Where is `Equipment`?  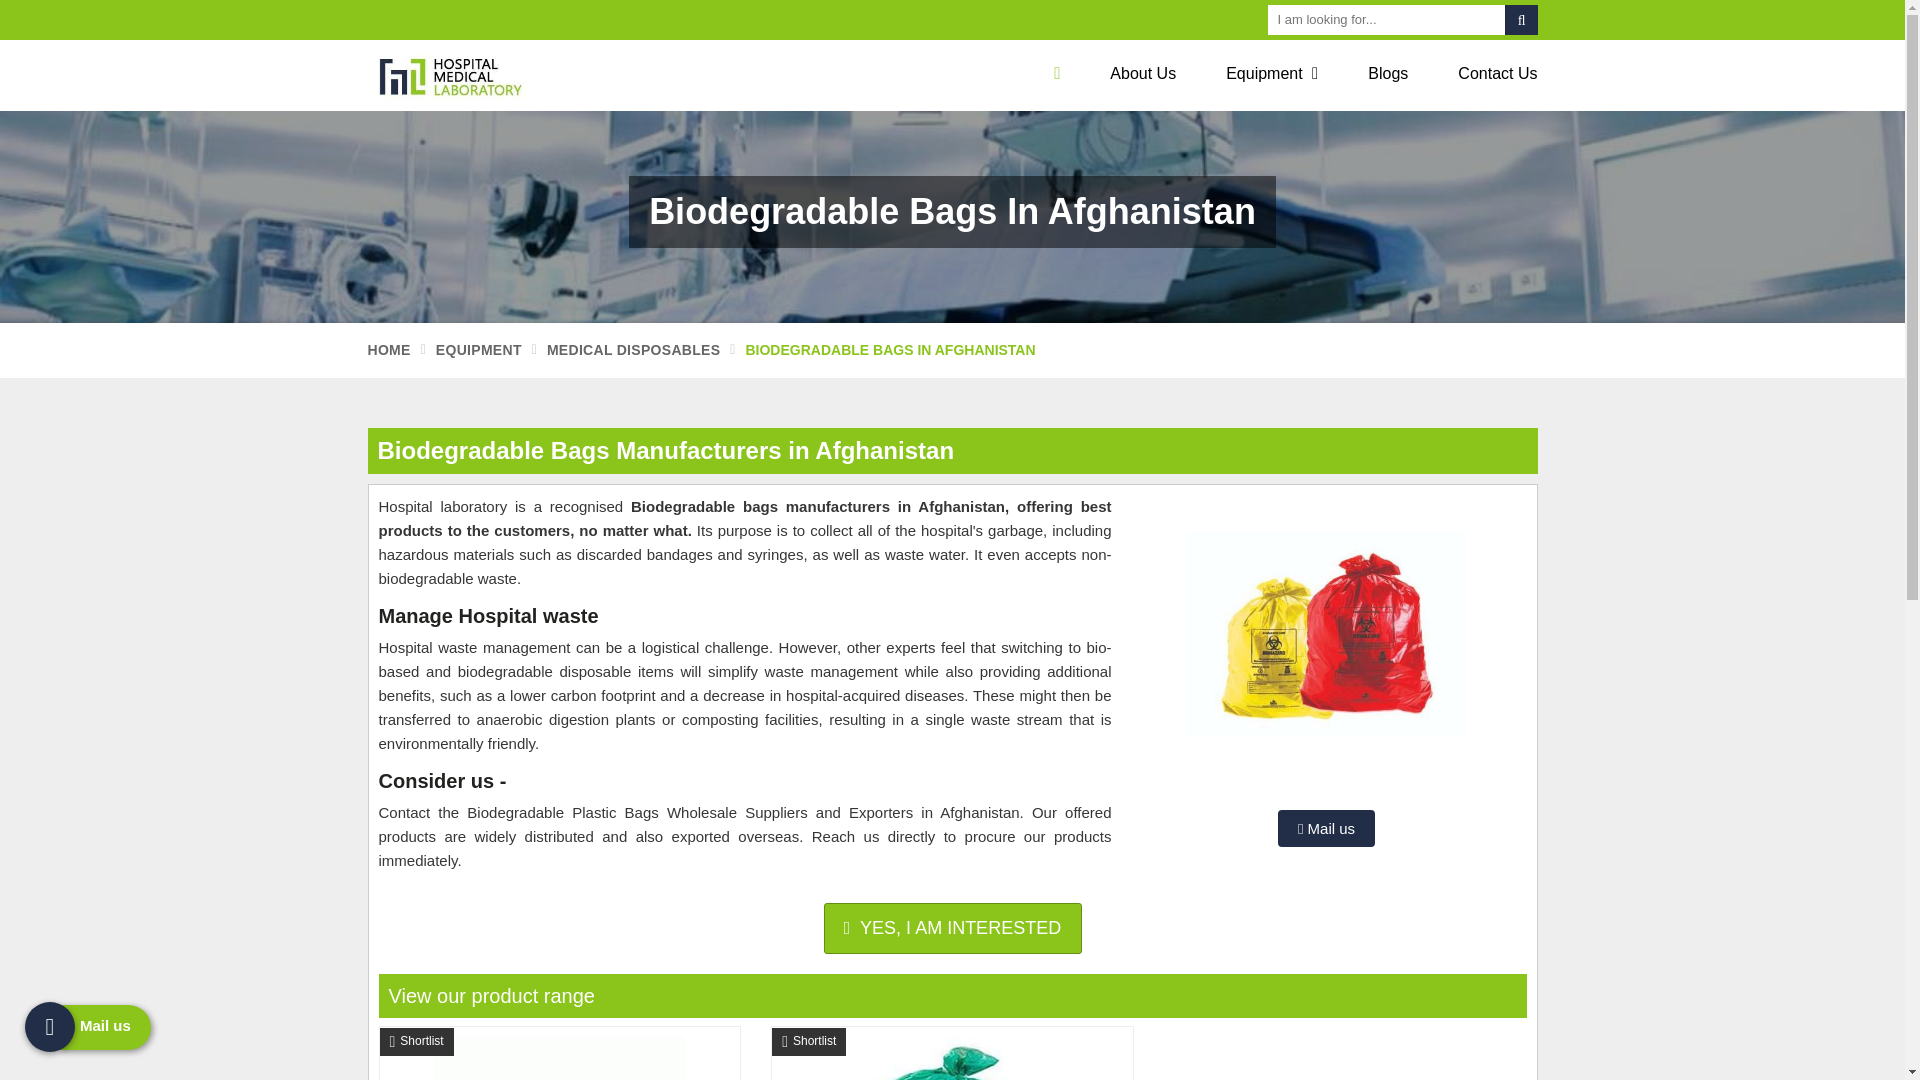 Equipment is located at coordinates (1272, 74).